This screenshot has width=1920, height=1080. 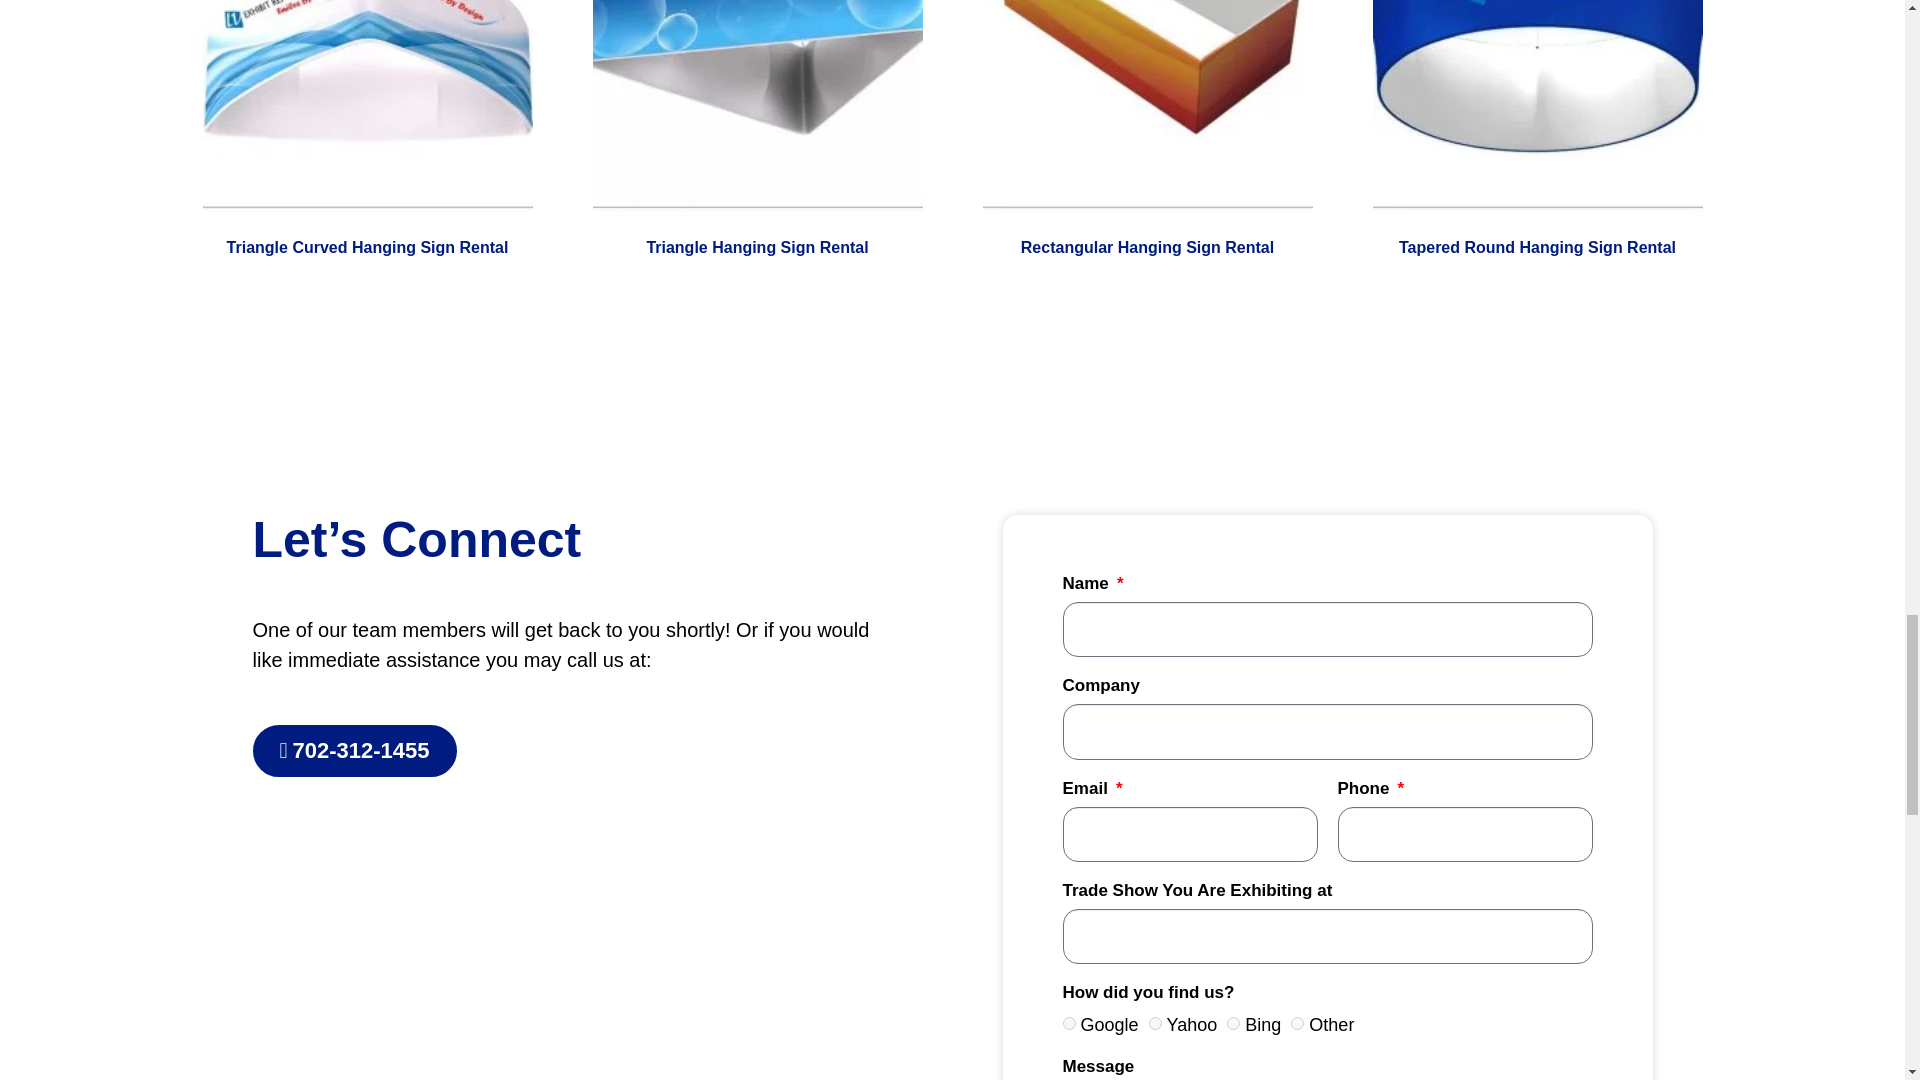 What do you see at coordinates (1296, 1024) in the screenshot?
I see `Other` at bounding box center [1296, 1024].